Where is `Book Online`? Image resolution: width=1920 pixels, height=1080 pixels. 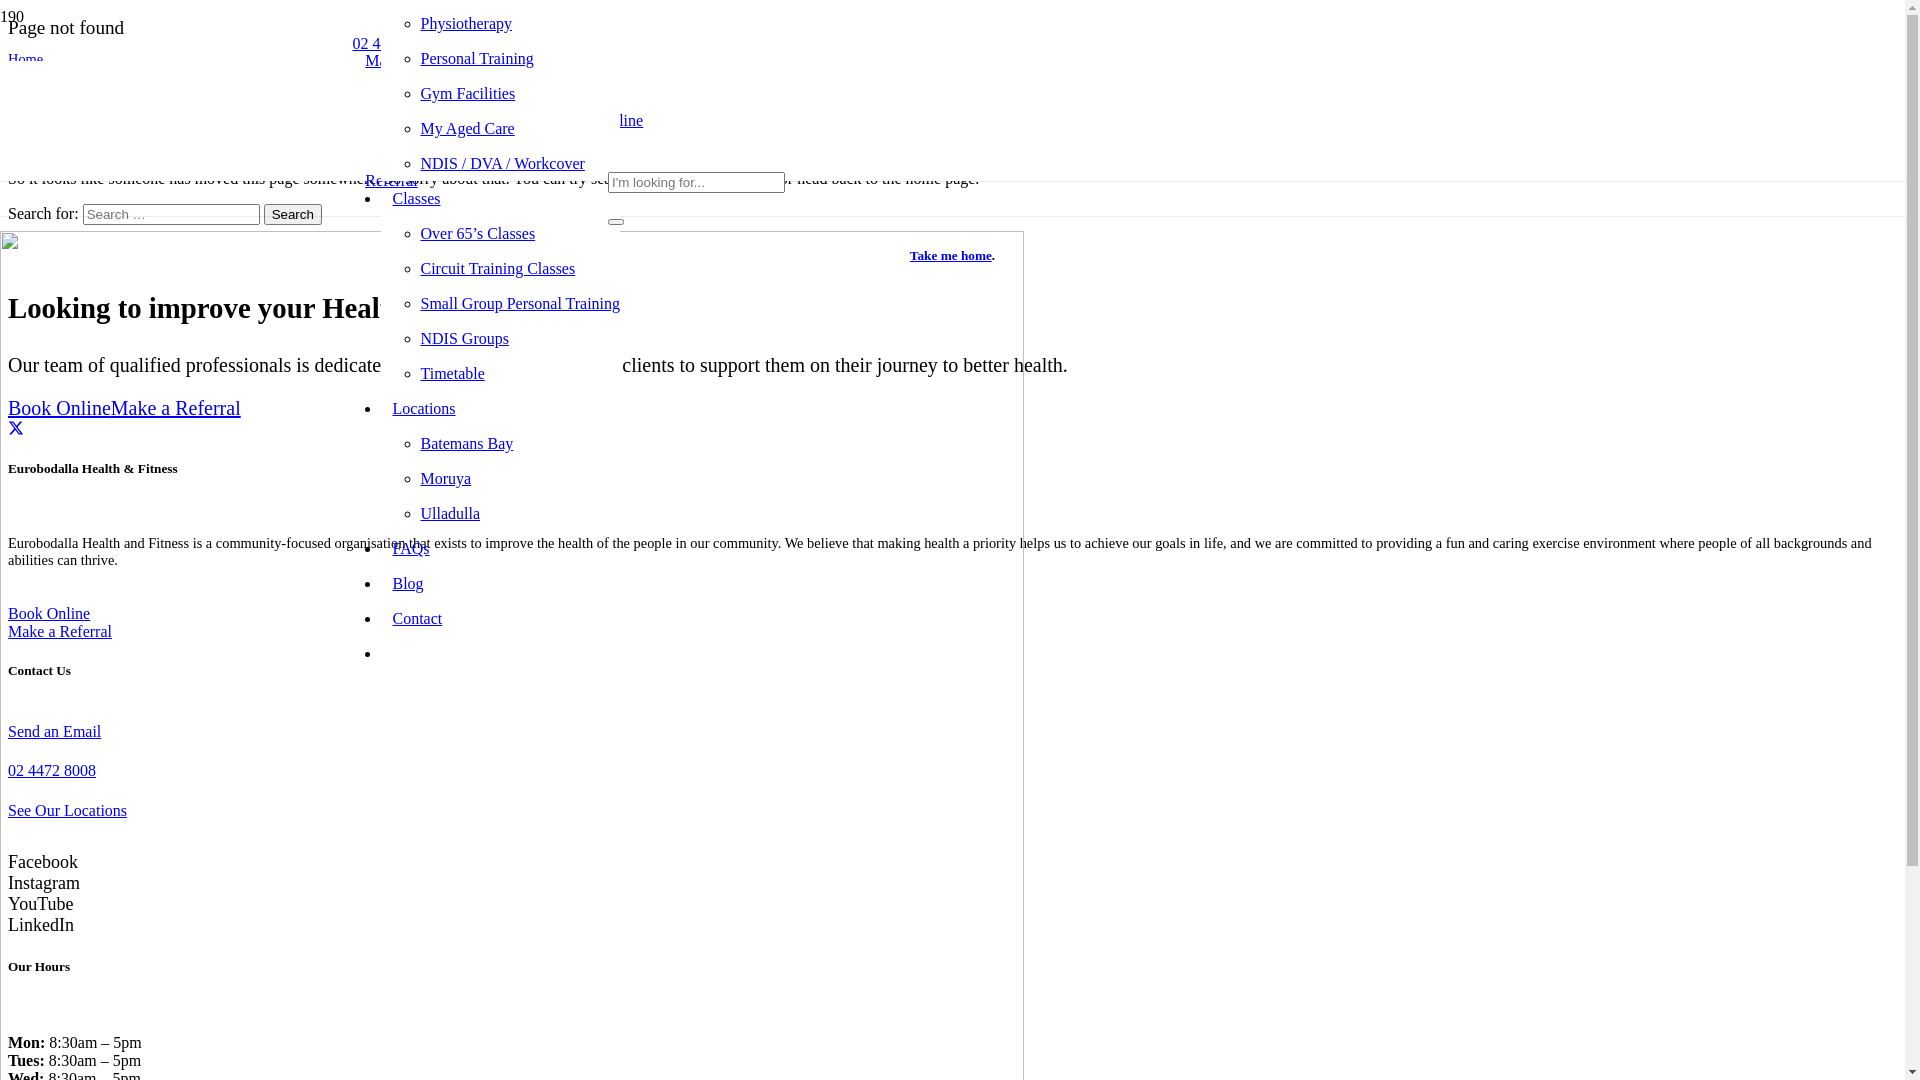 Book Online is located at coordinates (60, 408).